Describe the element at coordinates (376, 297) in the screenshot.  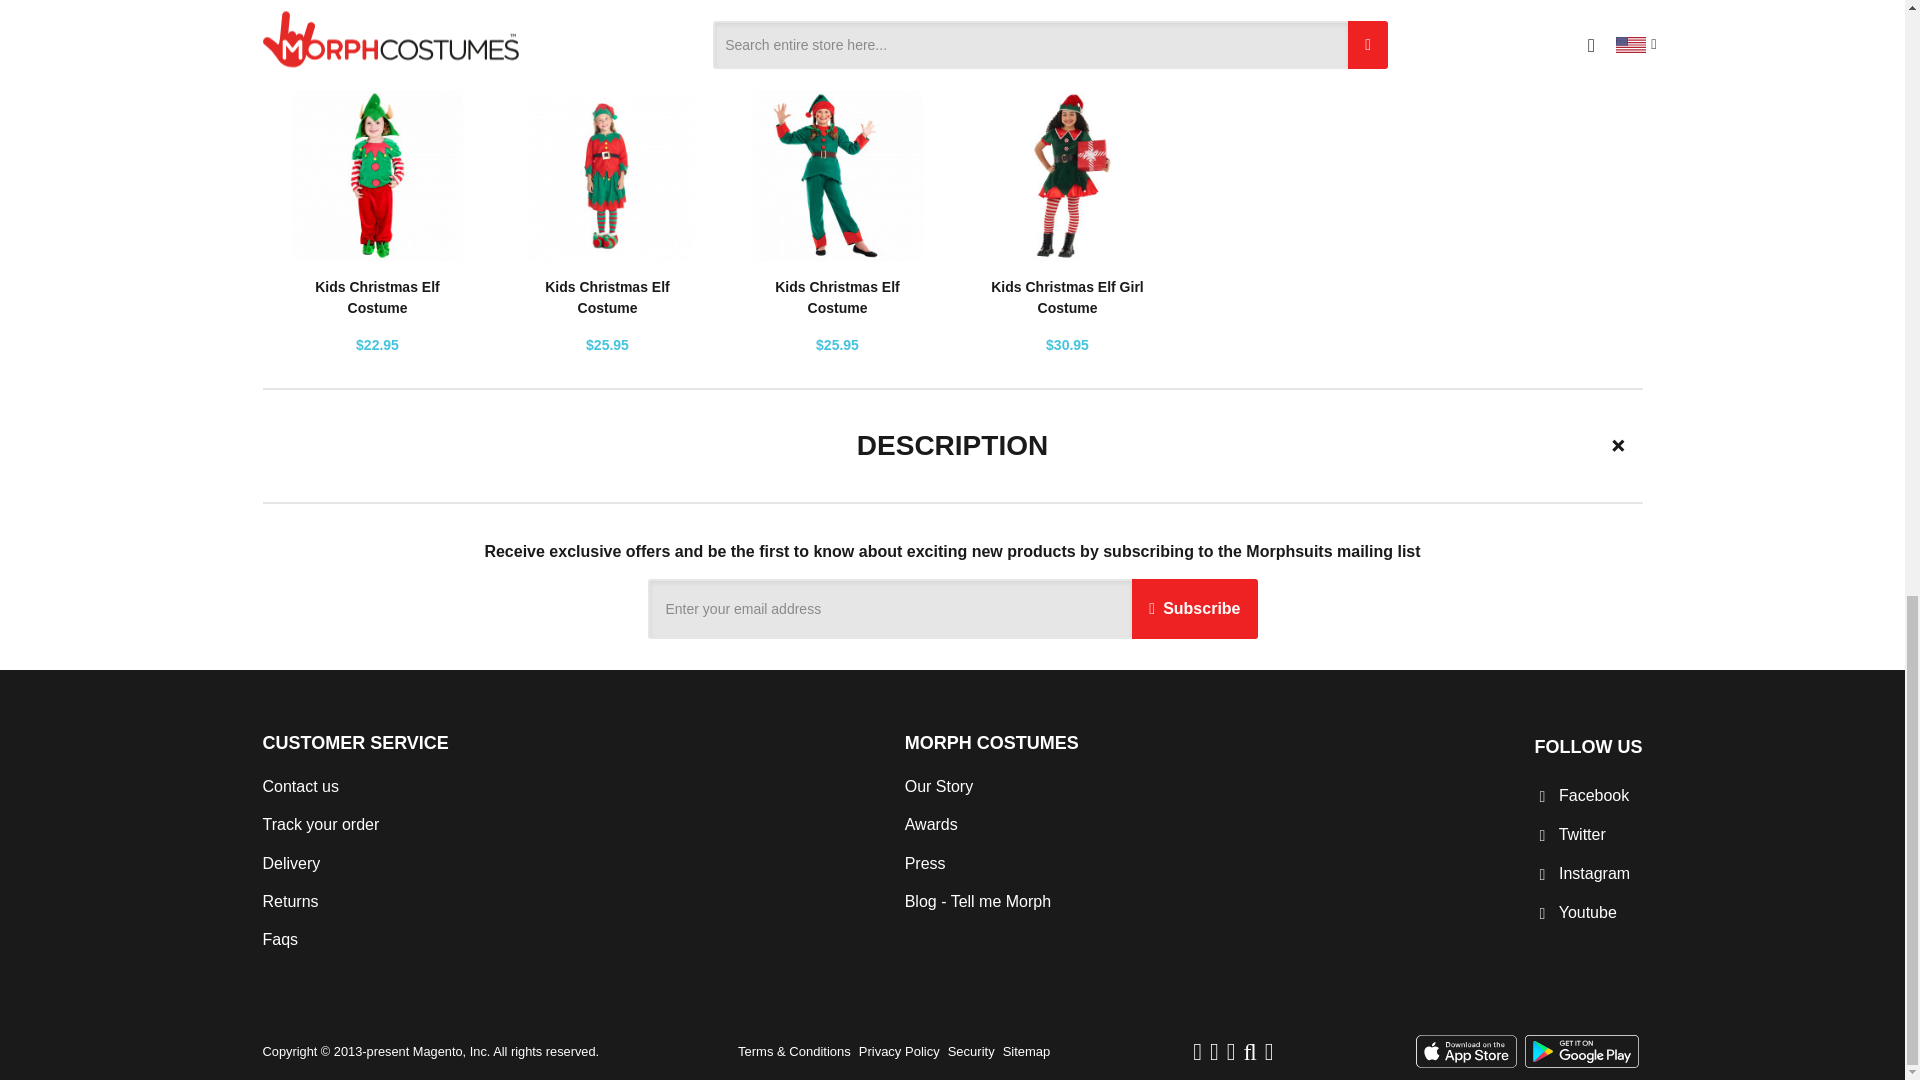
I see `Kids Christmas Elf Costume` at that location.